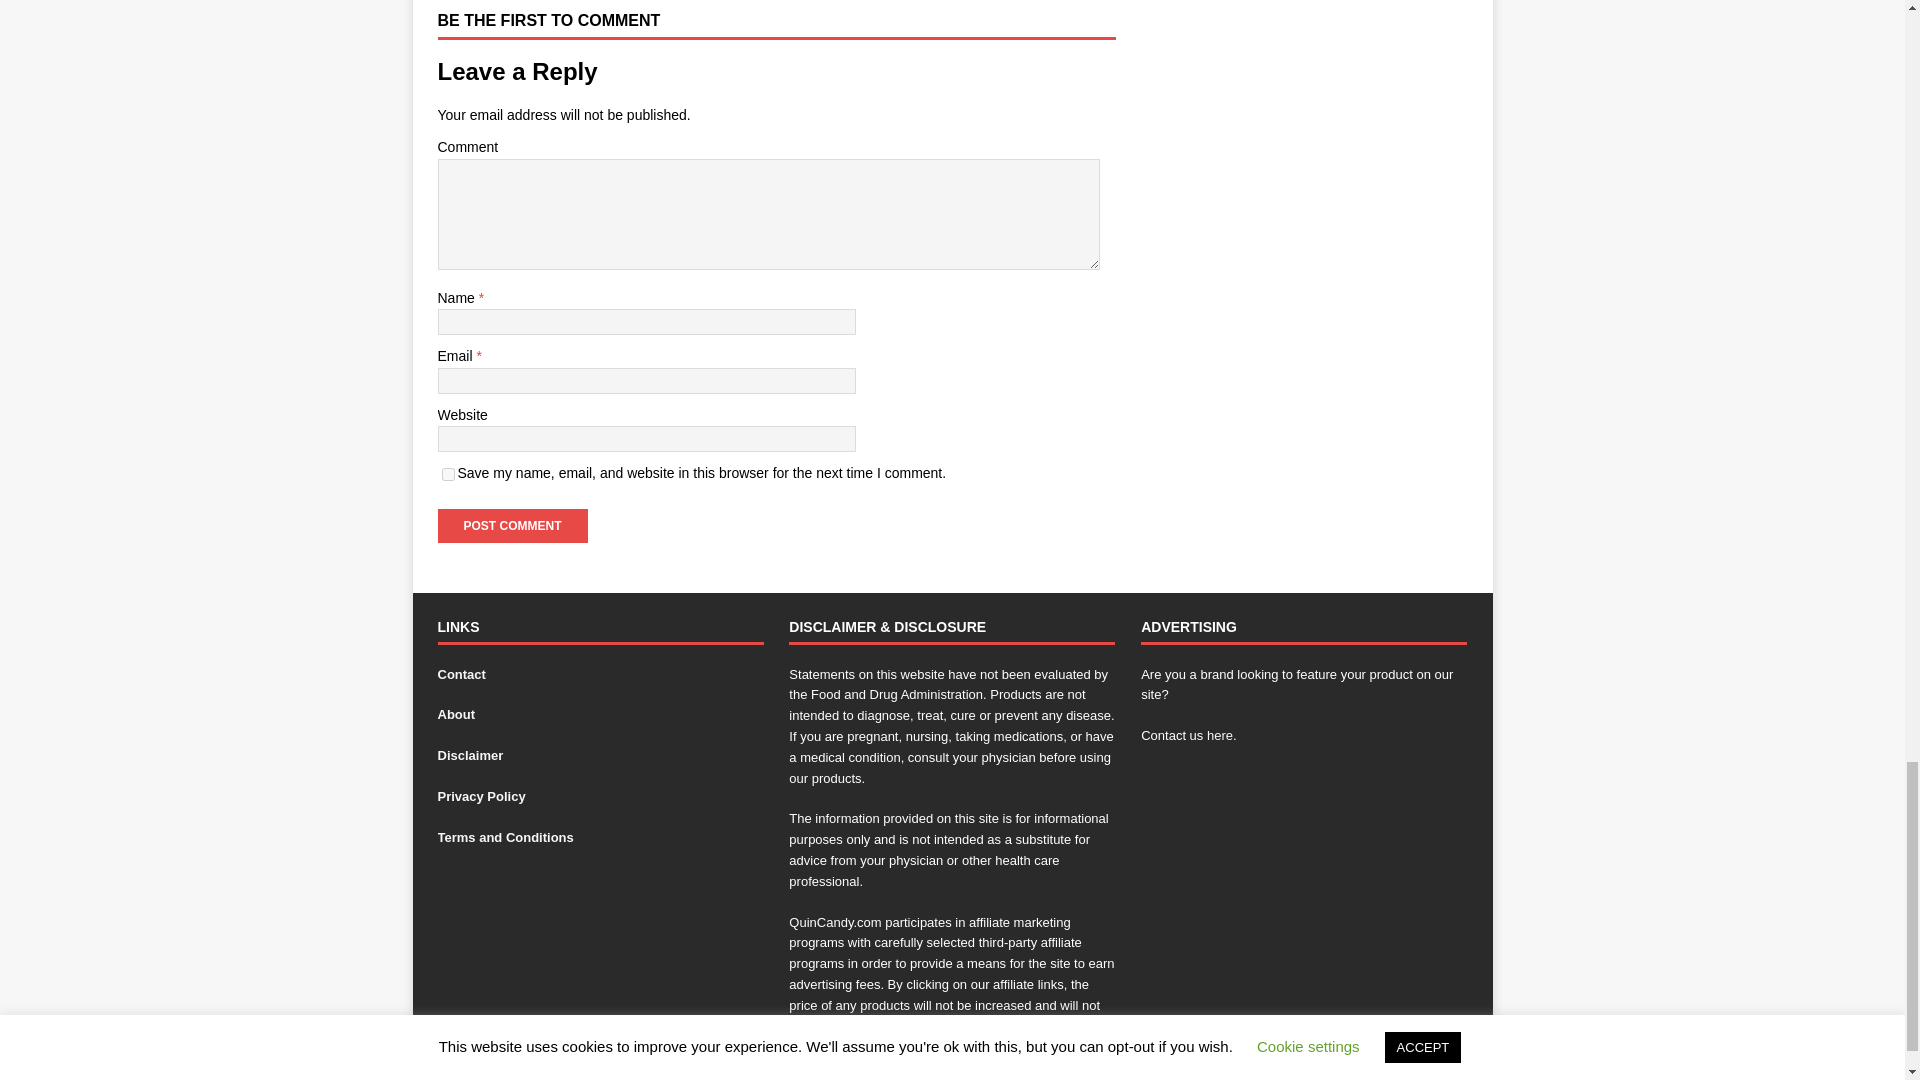 The width and height of the screenshot is (1920, 1080). Describe the element at coordinates (448, 474) in the screenshot. I see `yes` at that location.